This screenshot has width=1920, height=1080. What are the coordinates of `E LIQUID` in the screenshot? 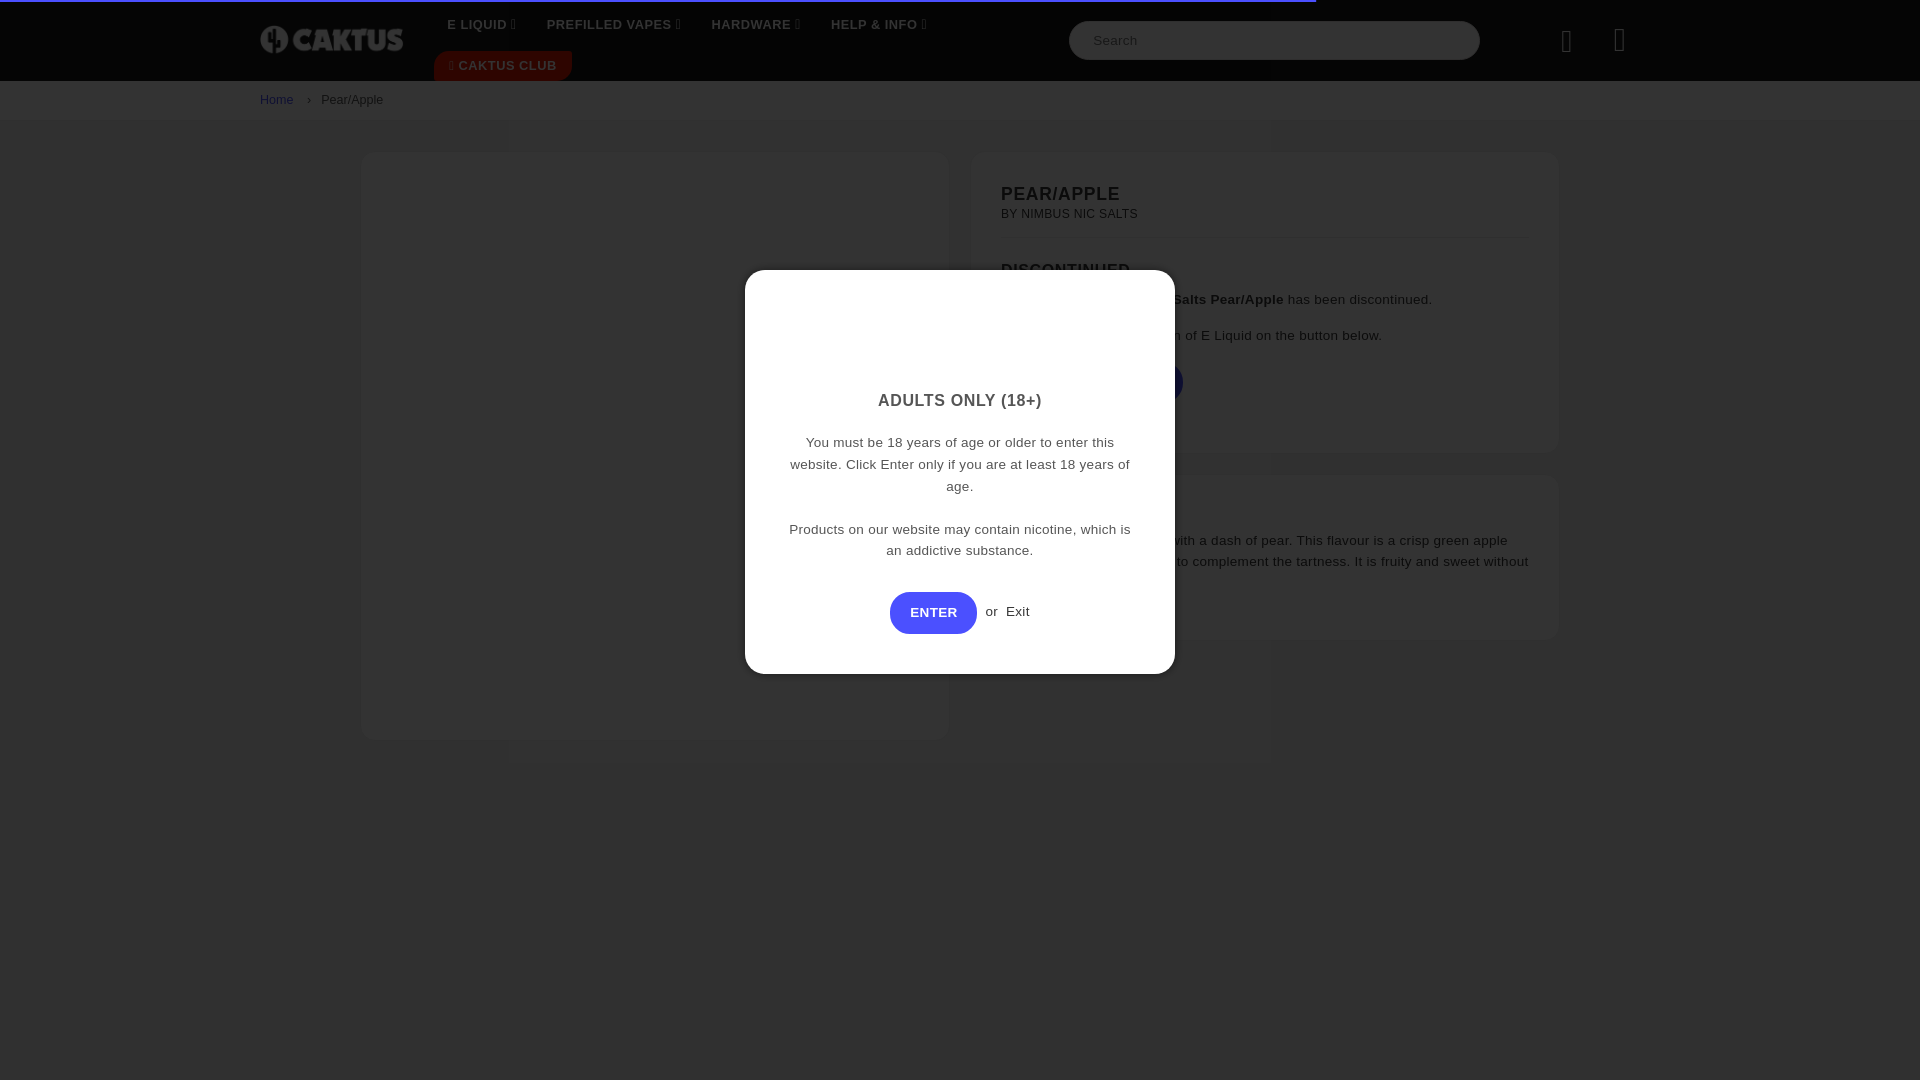 It's located at (481, 25).